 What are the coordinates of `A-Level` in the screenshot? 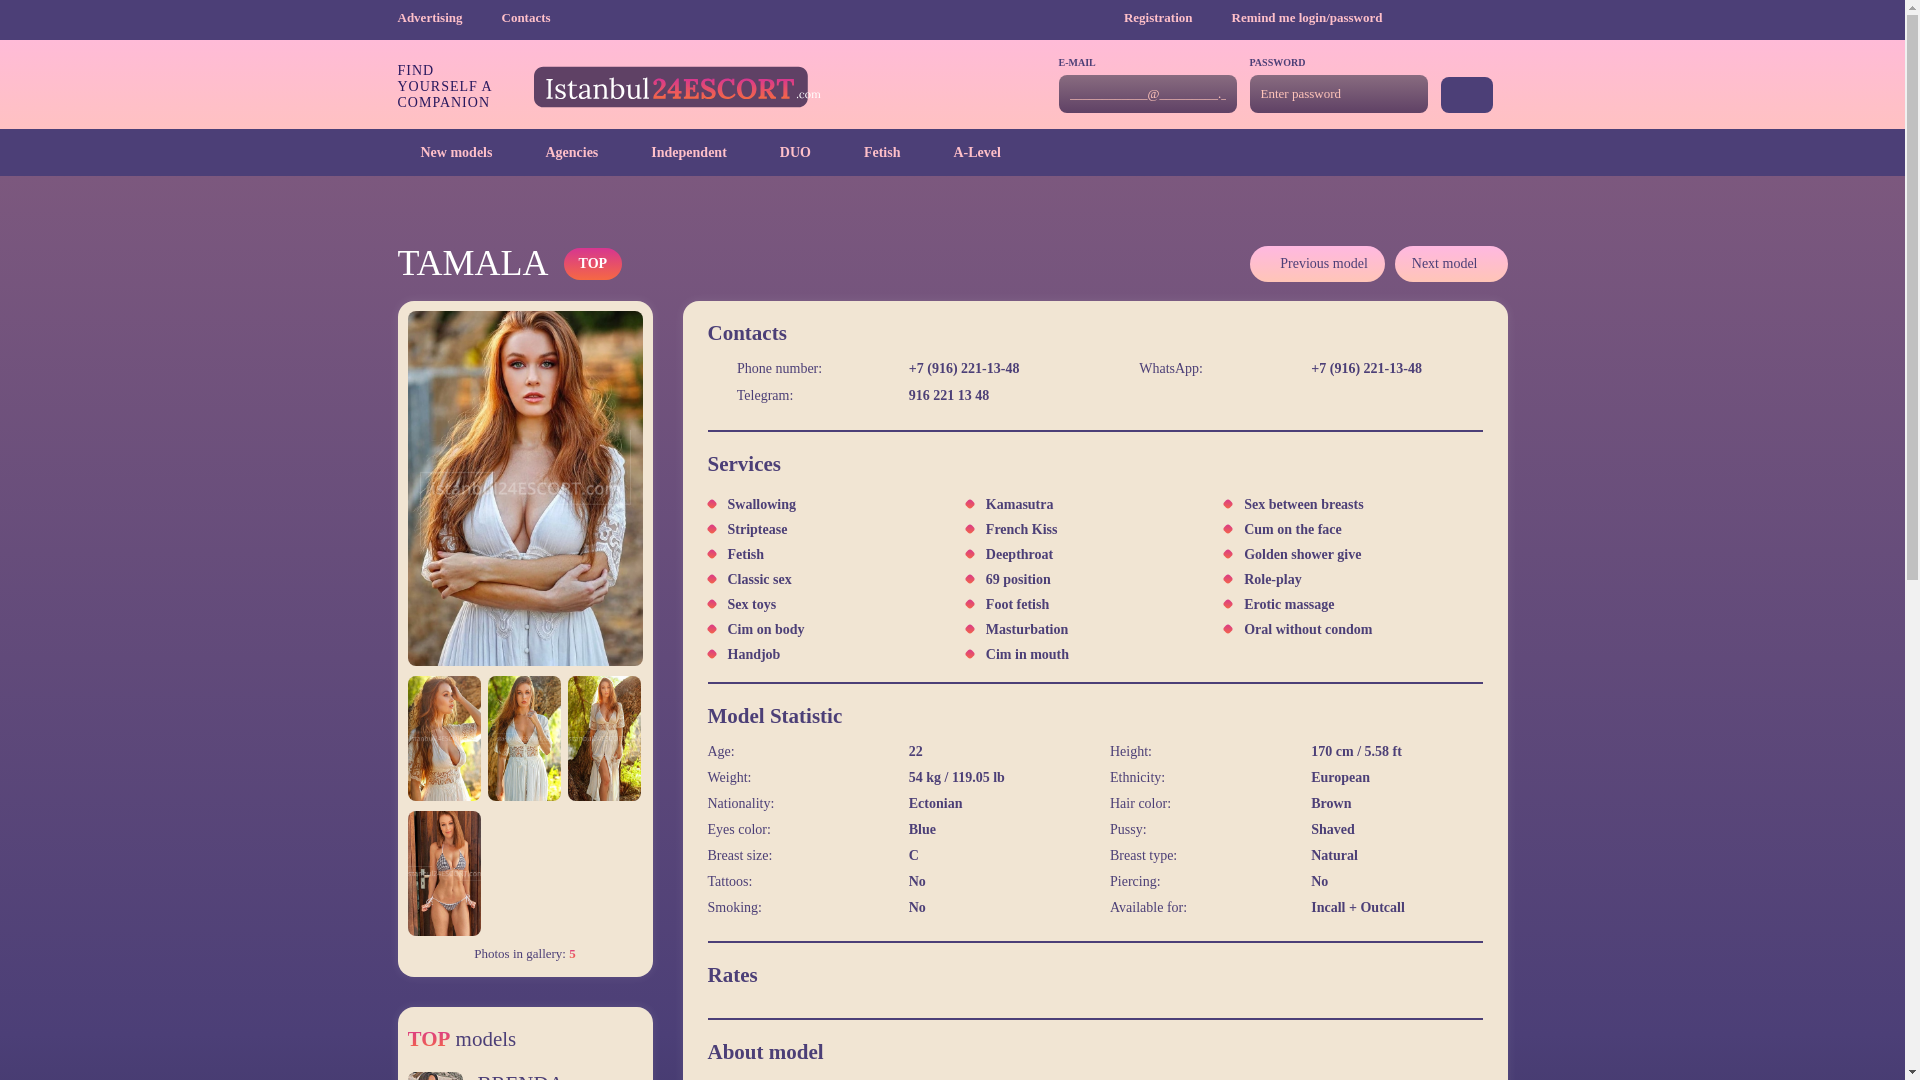 It's located at (964, 152).